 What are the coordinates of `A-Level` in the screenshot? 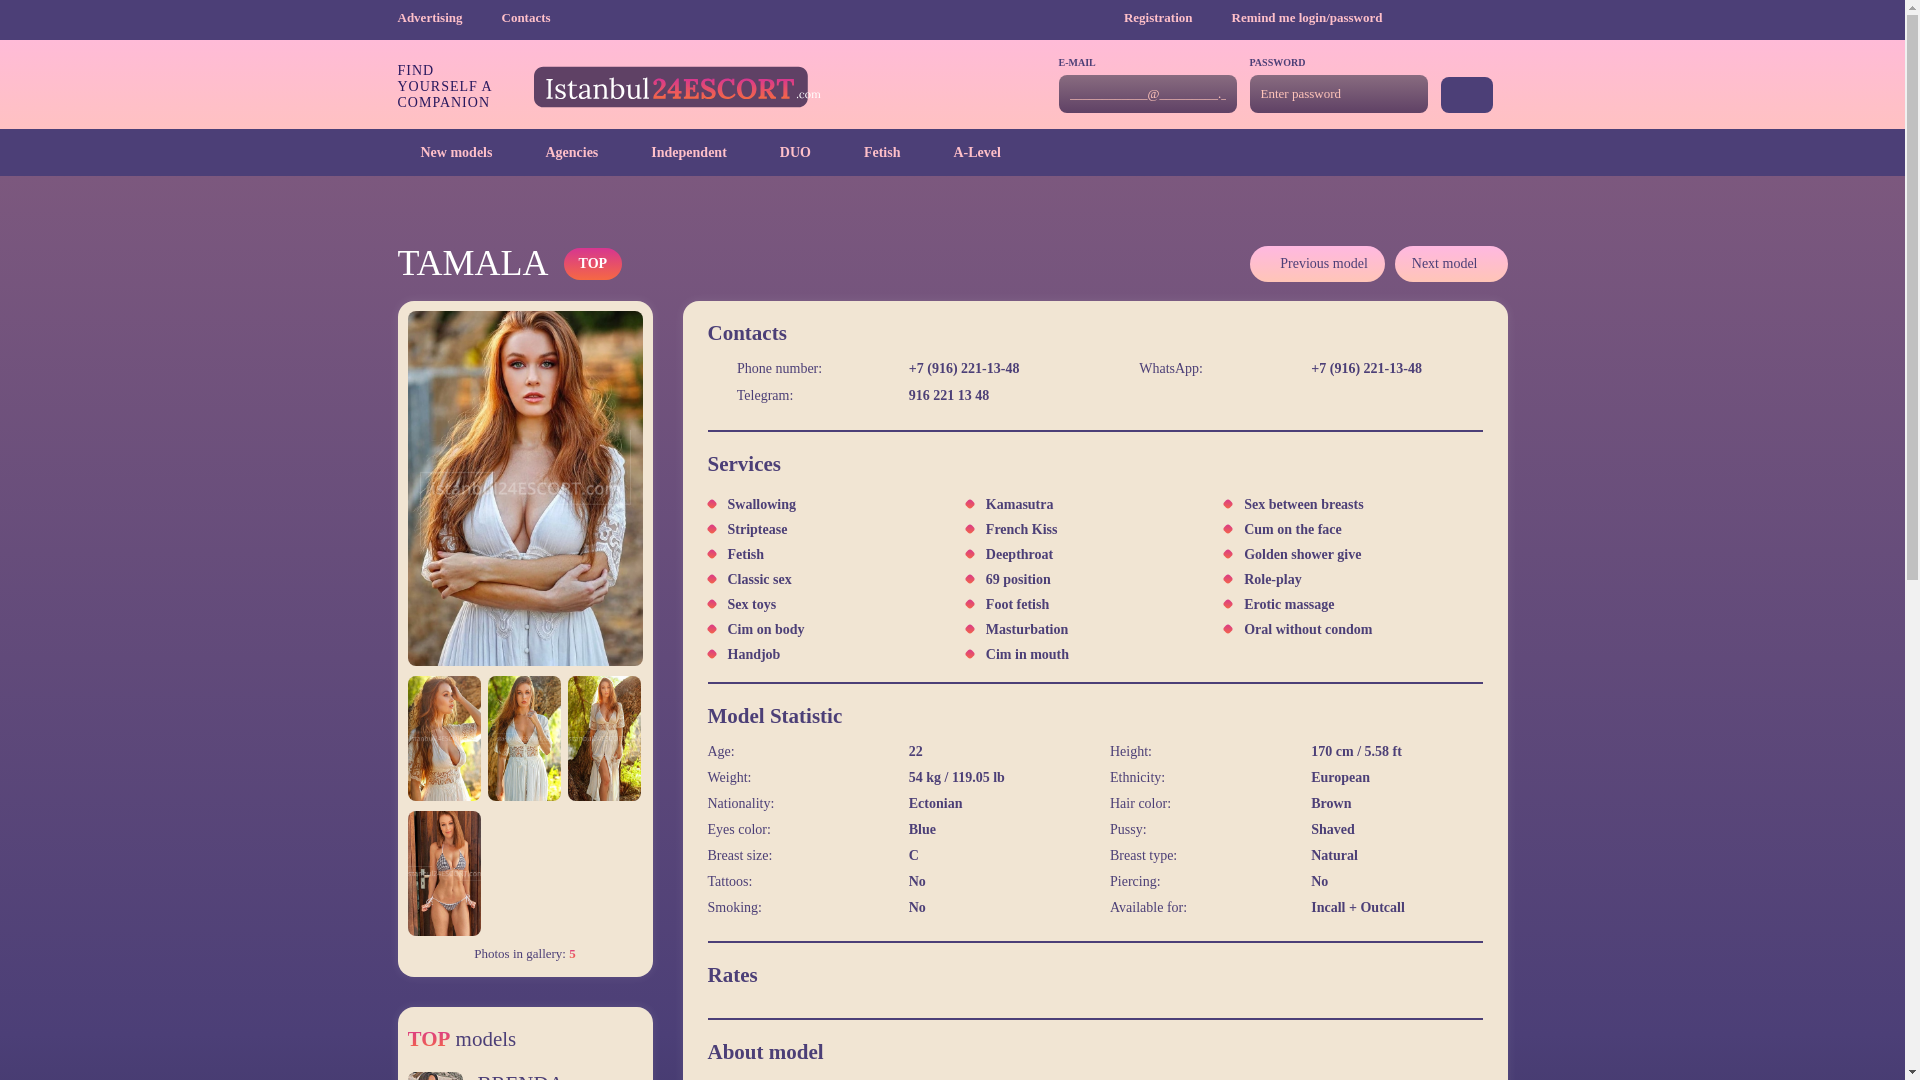 It's located at (964, 152).